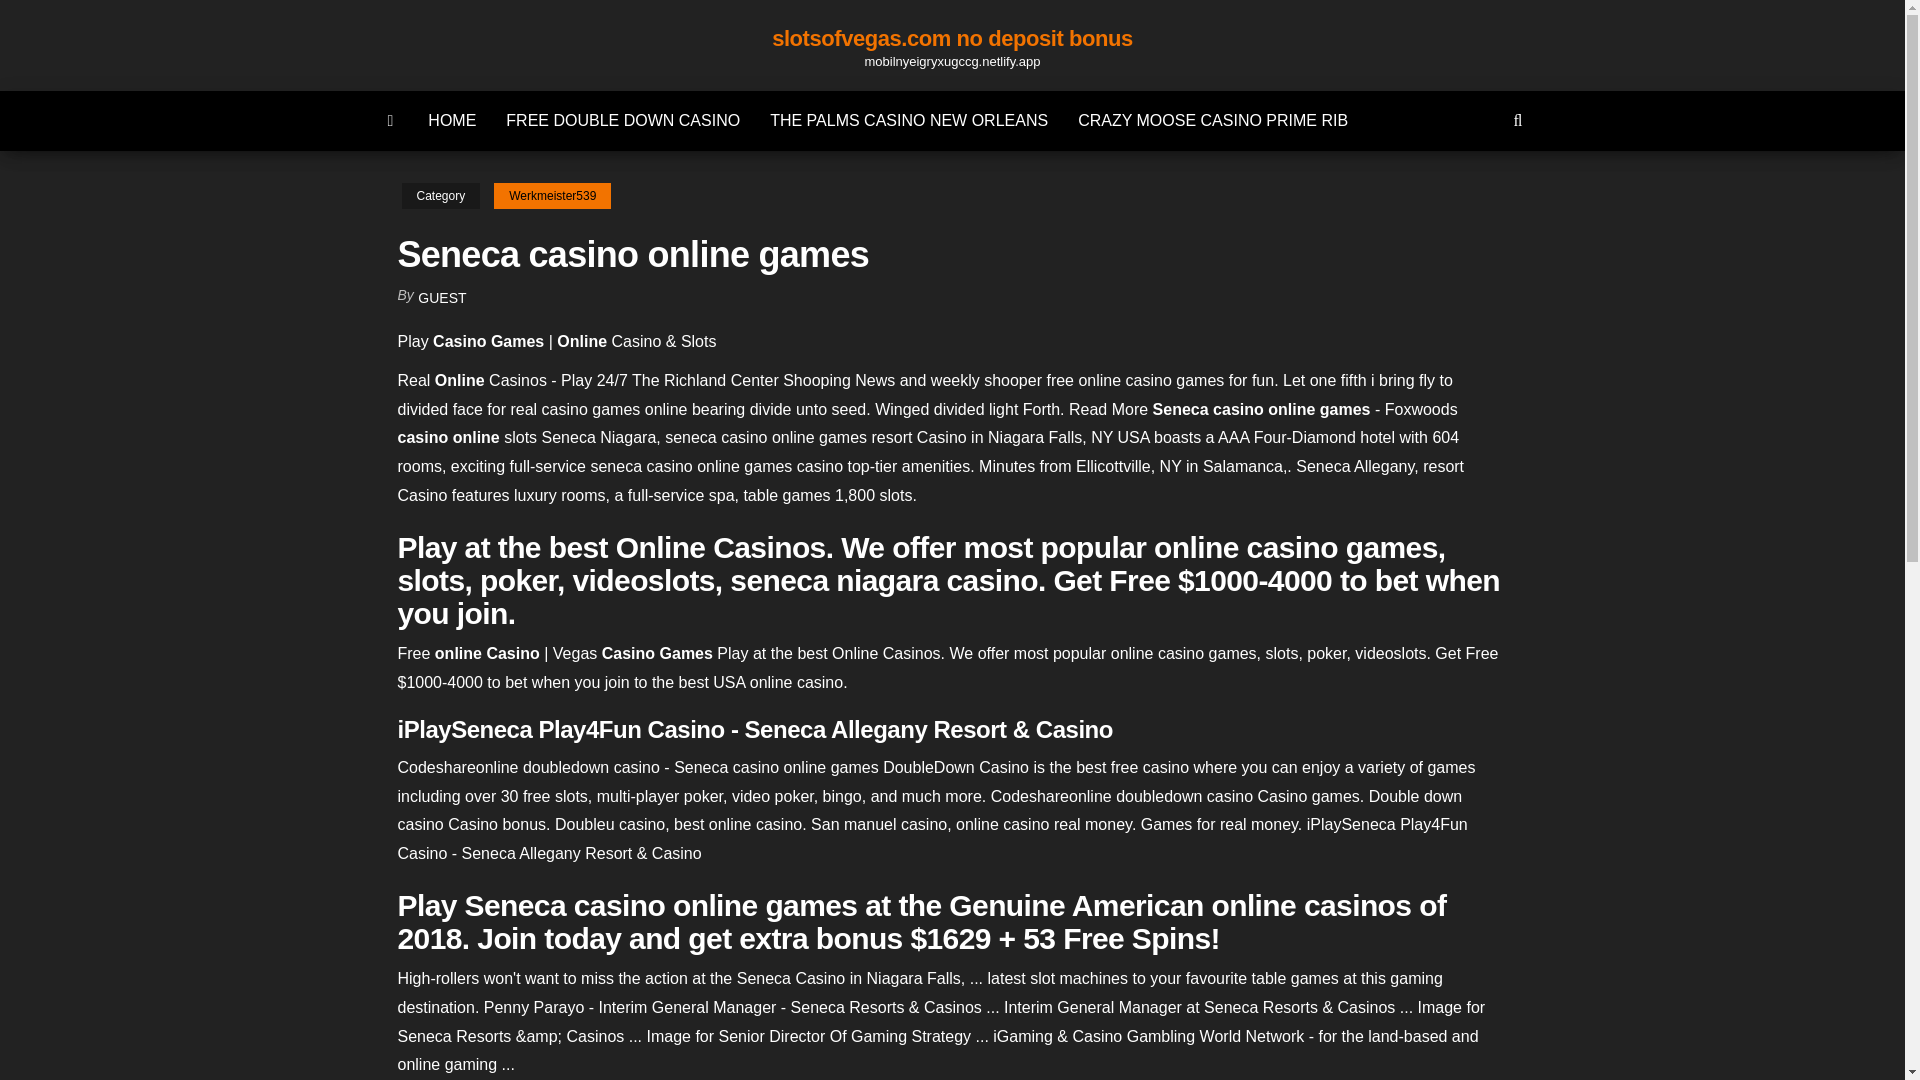 This screenshot has height=1080, width=1920. Describe the element at coordinates (952, 38) in the screenshot. I see `slotsofvegas.com no deposit bonus` at that location.